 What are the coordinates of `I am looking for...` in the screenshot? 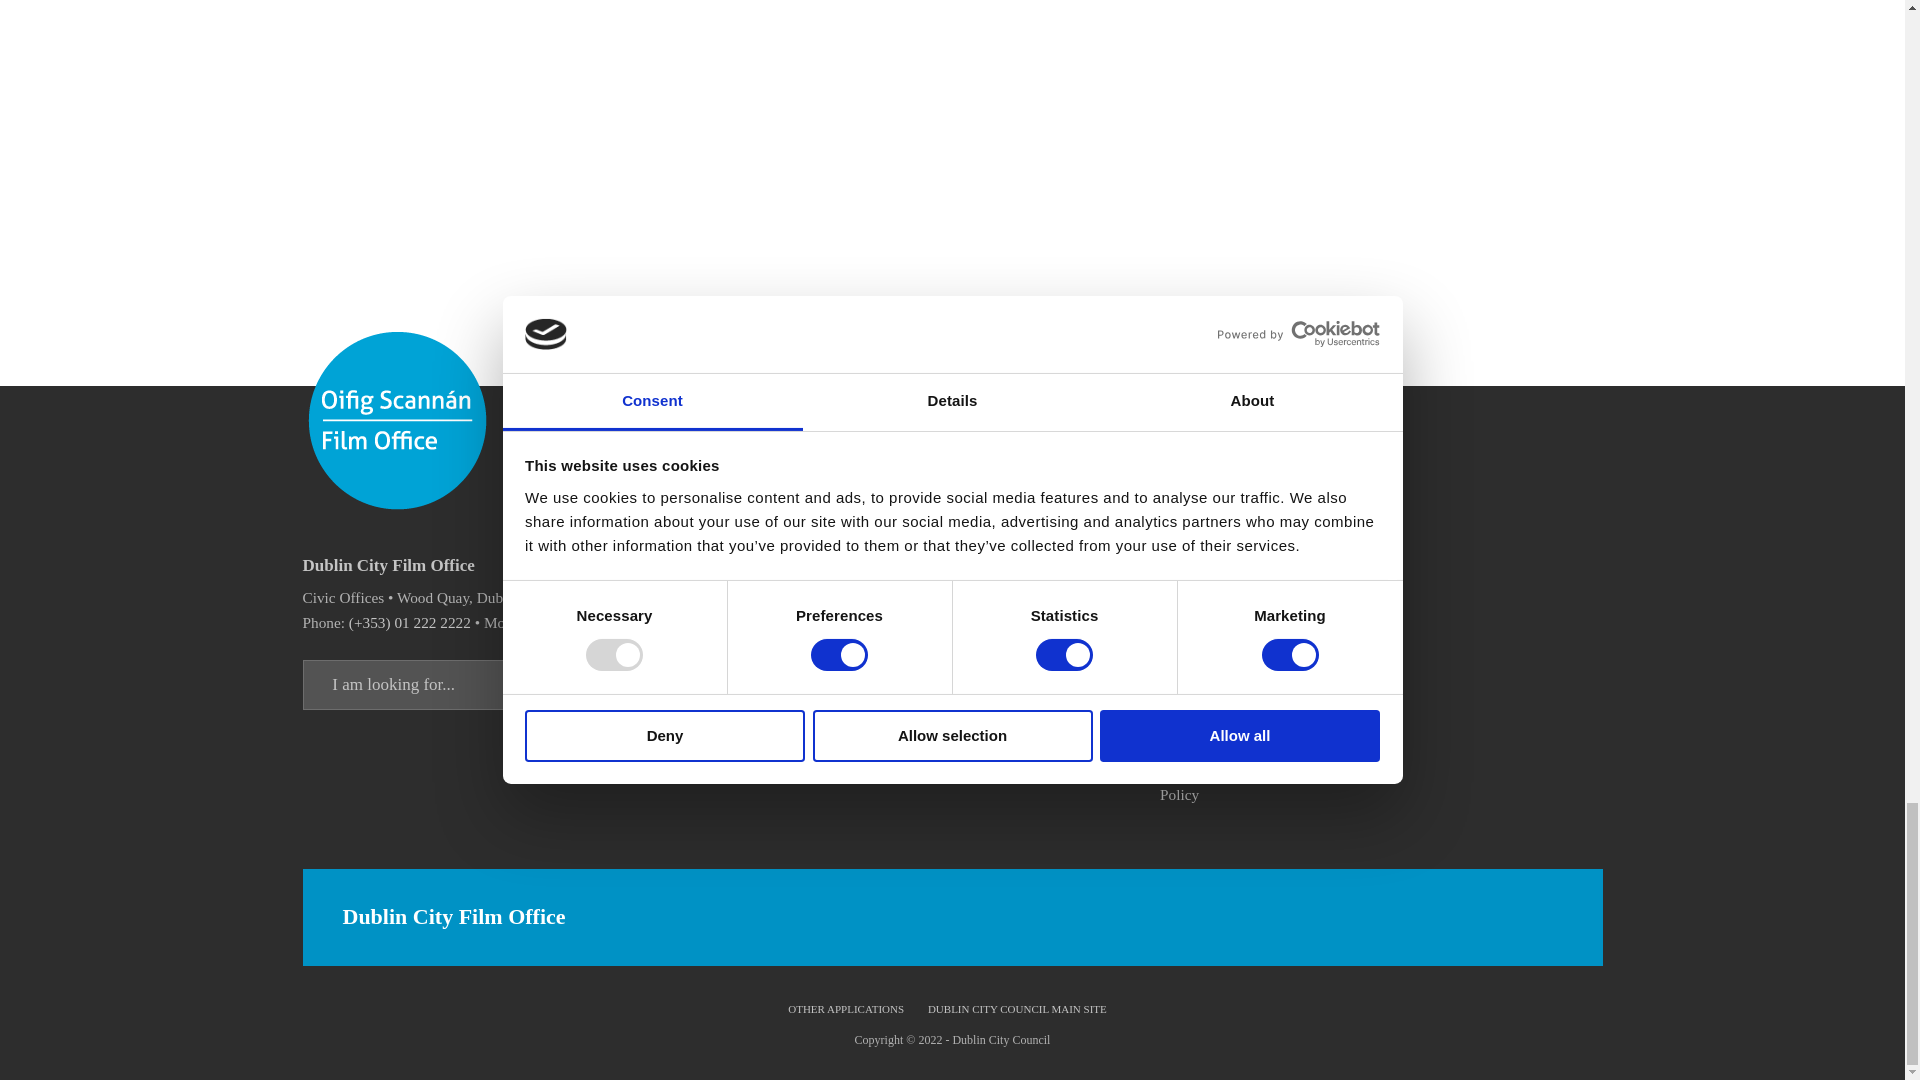 It's located at (589, 684).